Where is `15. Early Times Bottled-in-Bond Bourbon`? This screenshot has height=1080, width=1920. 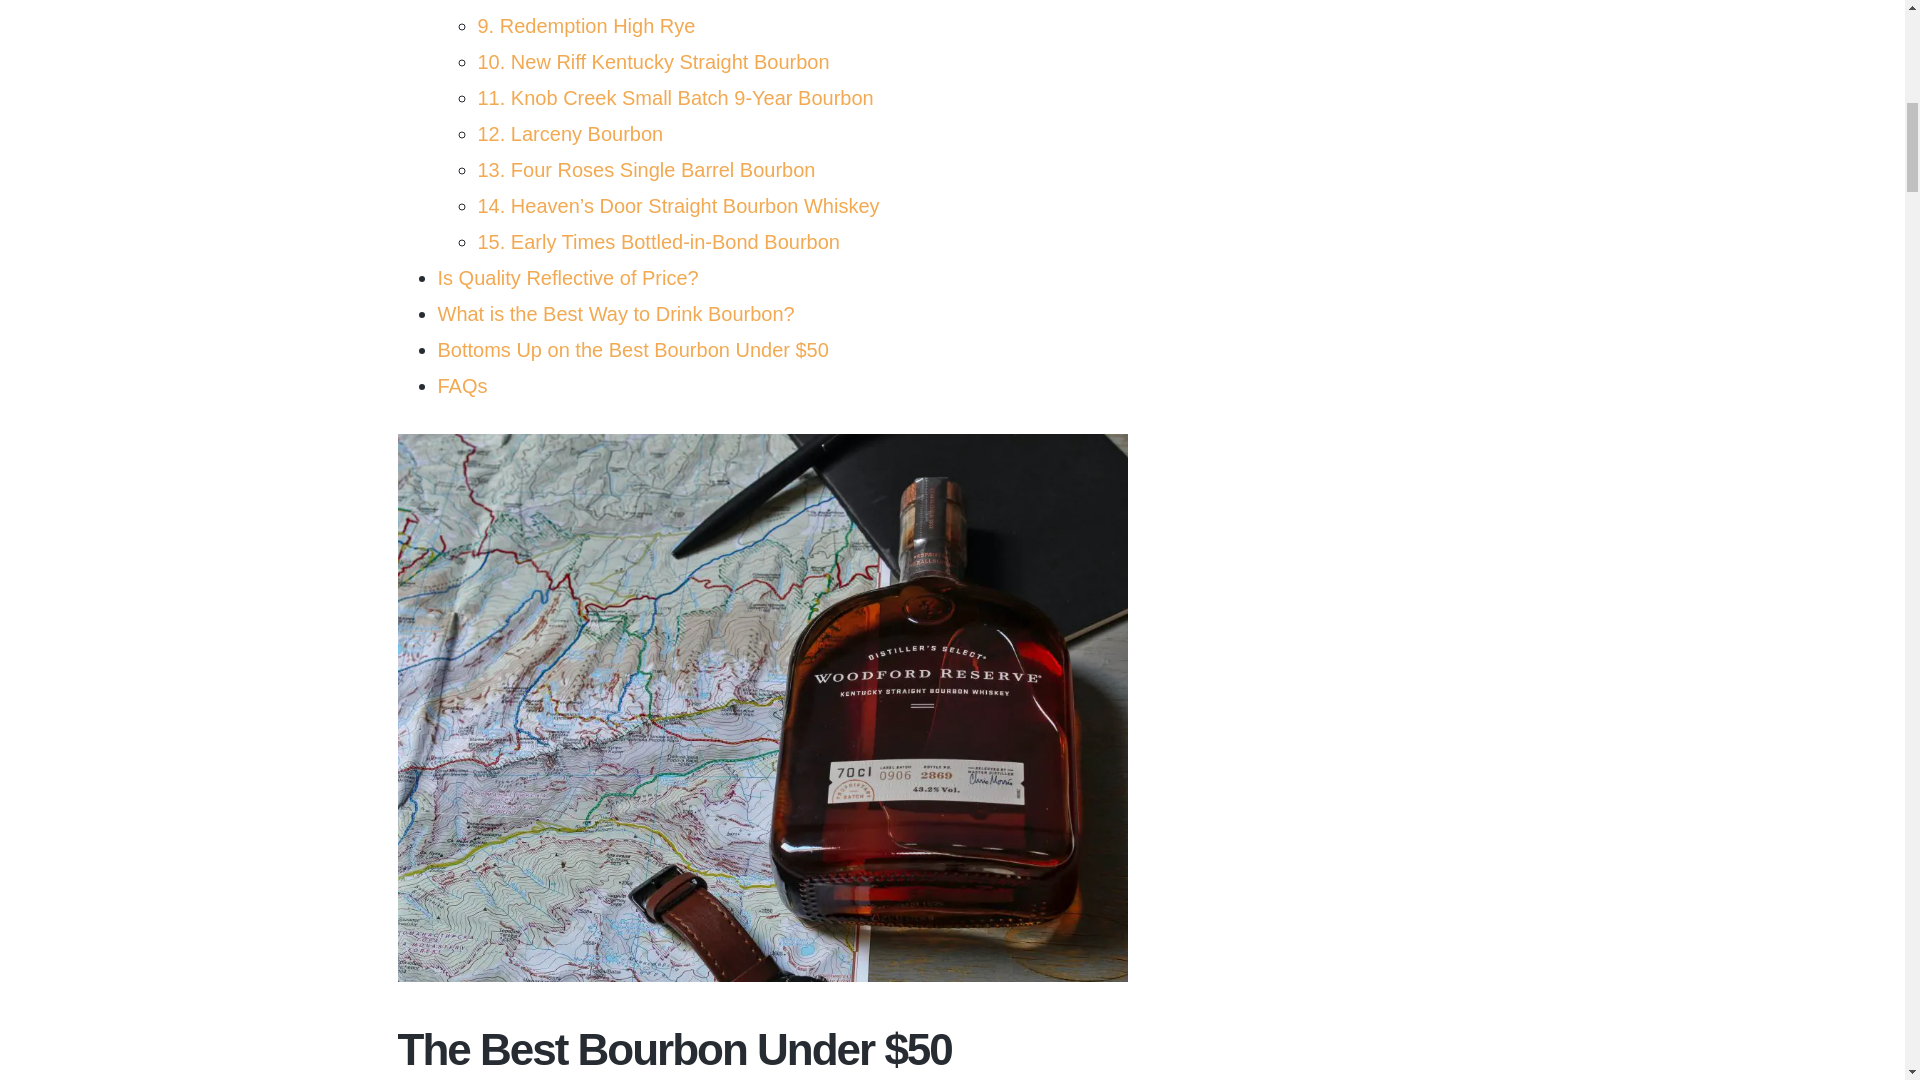 15. Early Times Bottled-in-Bond Bourbon is located at coordinates (659, 242).